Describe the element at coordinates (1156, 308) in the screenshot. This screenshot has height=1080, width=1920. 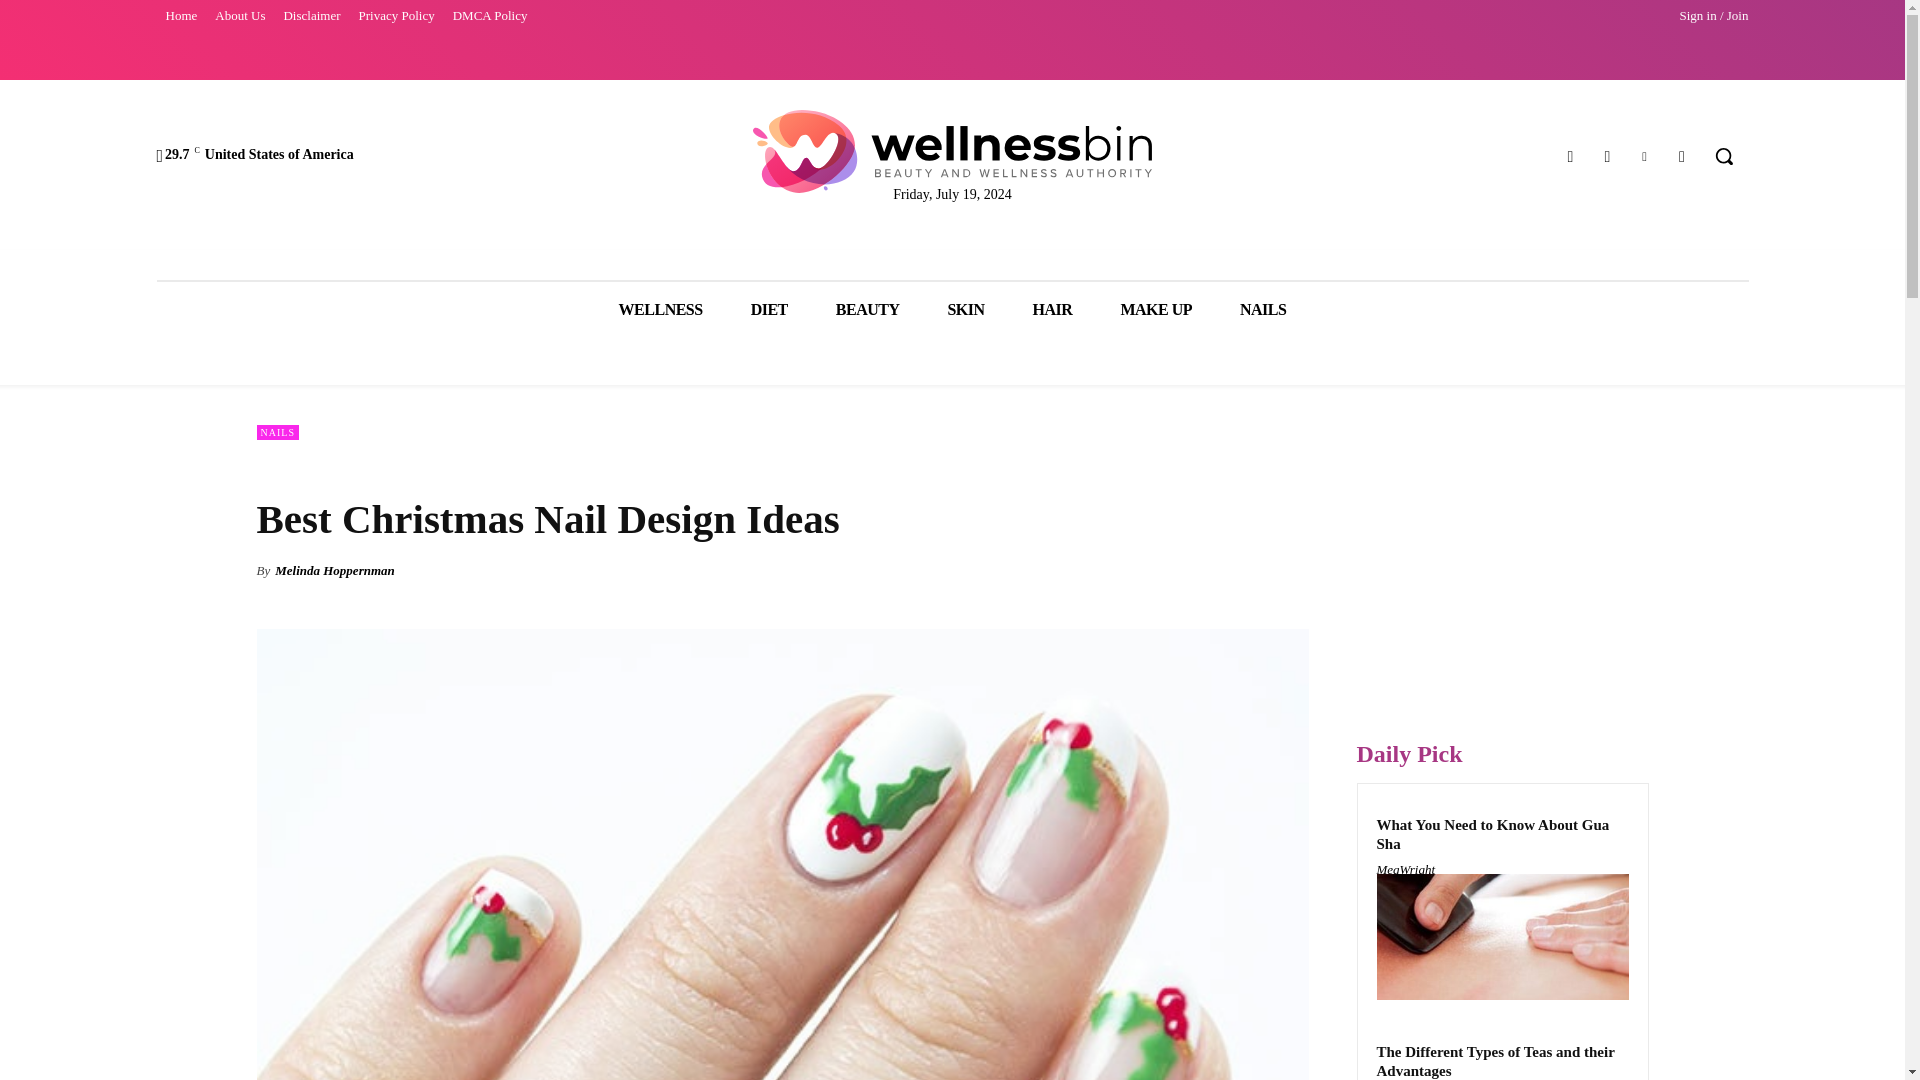
I see `MAKE UP` at that location.